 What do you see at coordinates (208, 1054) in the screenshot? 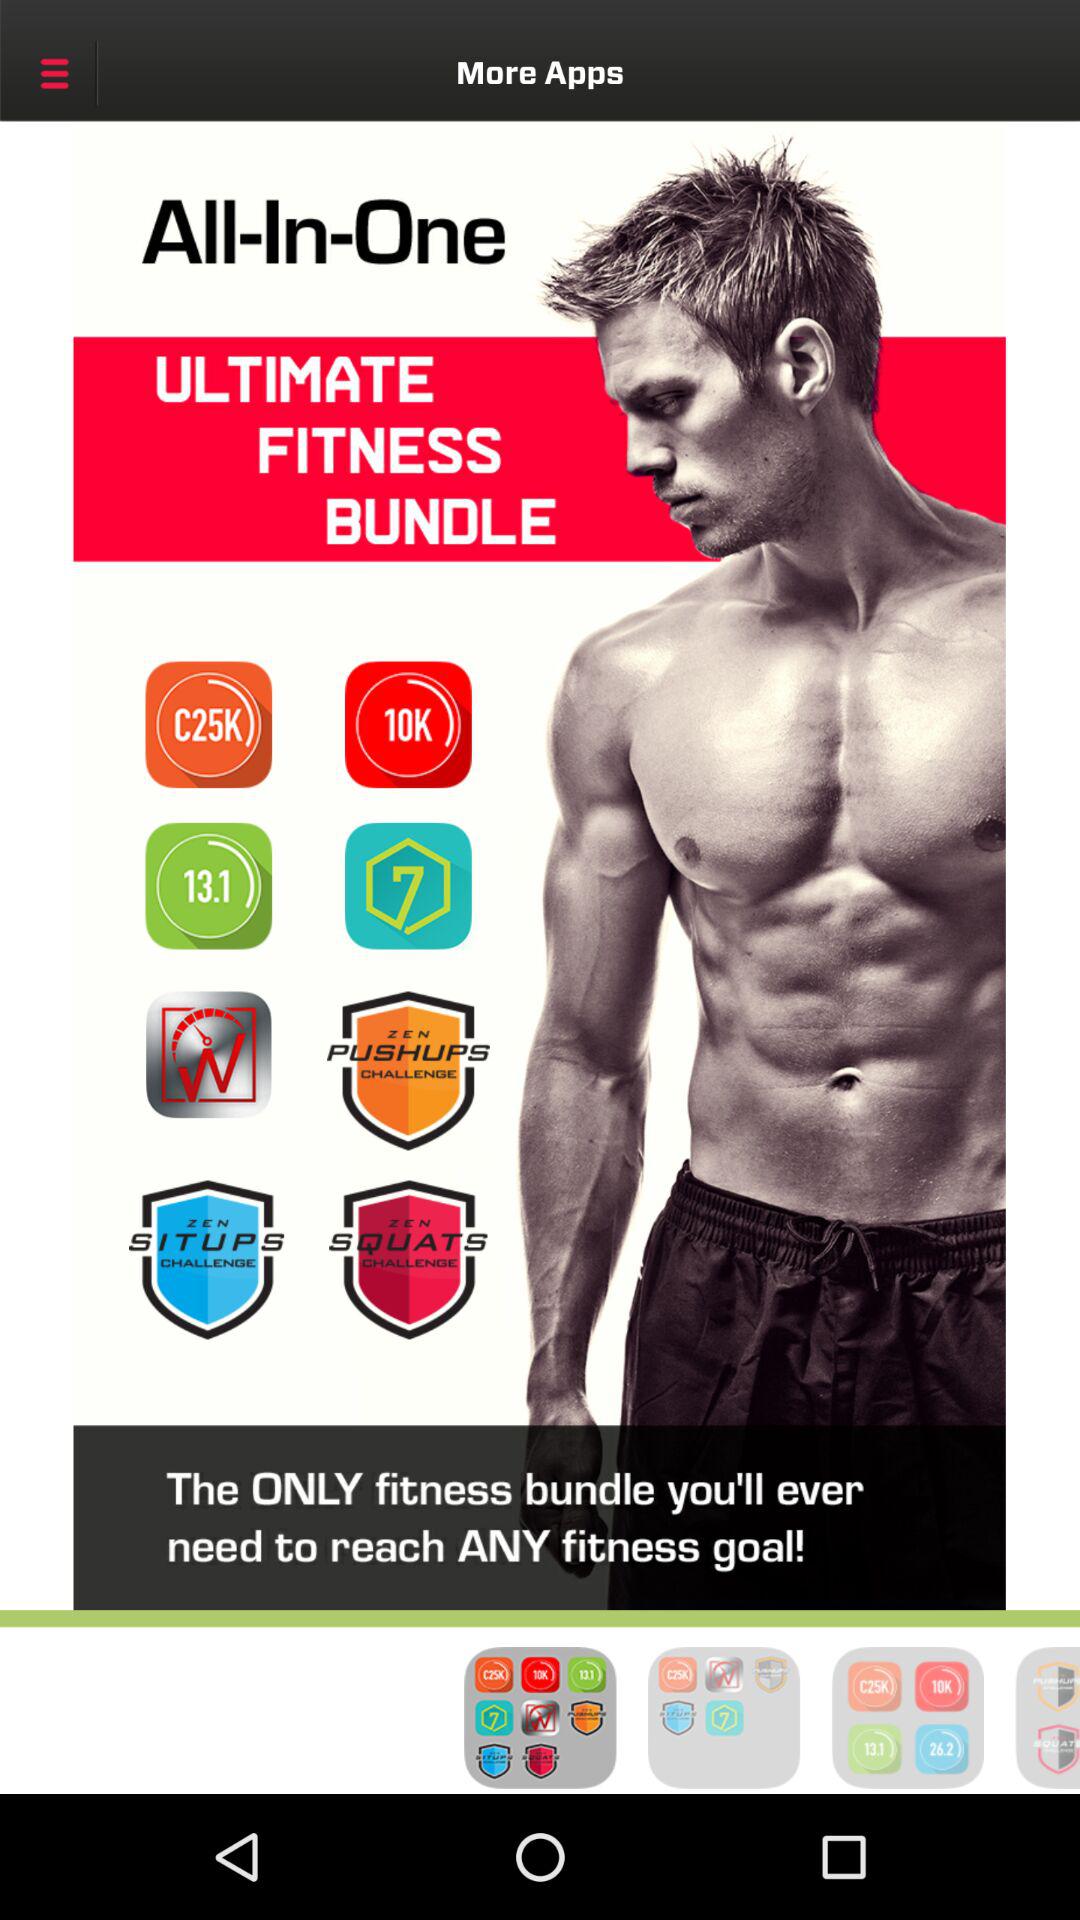
I see `weight tracking button` at bounding box center [208, 1054].